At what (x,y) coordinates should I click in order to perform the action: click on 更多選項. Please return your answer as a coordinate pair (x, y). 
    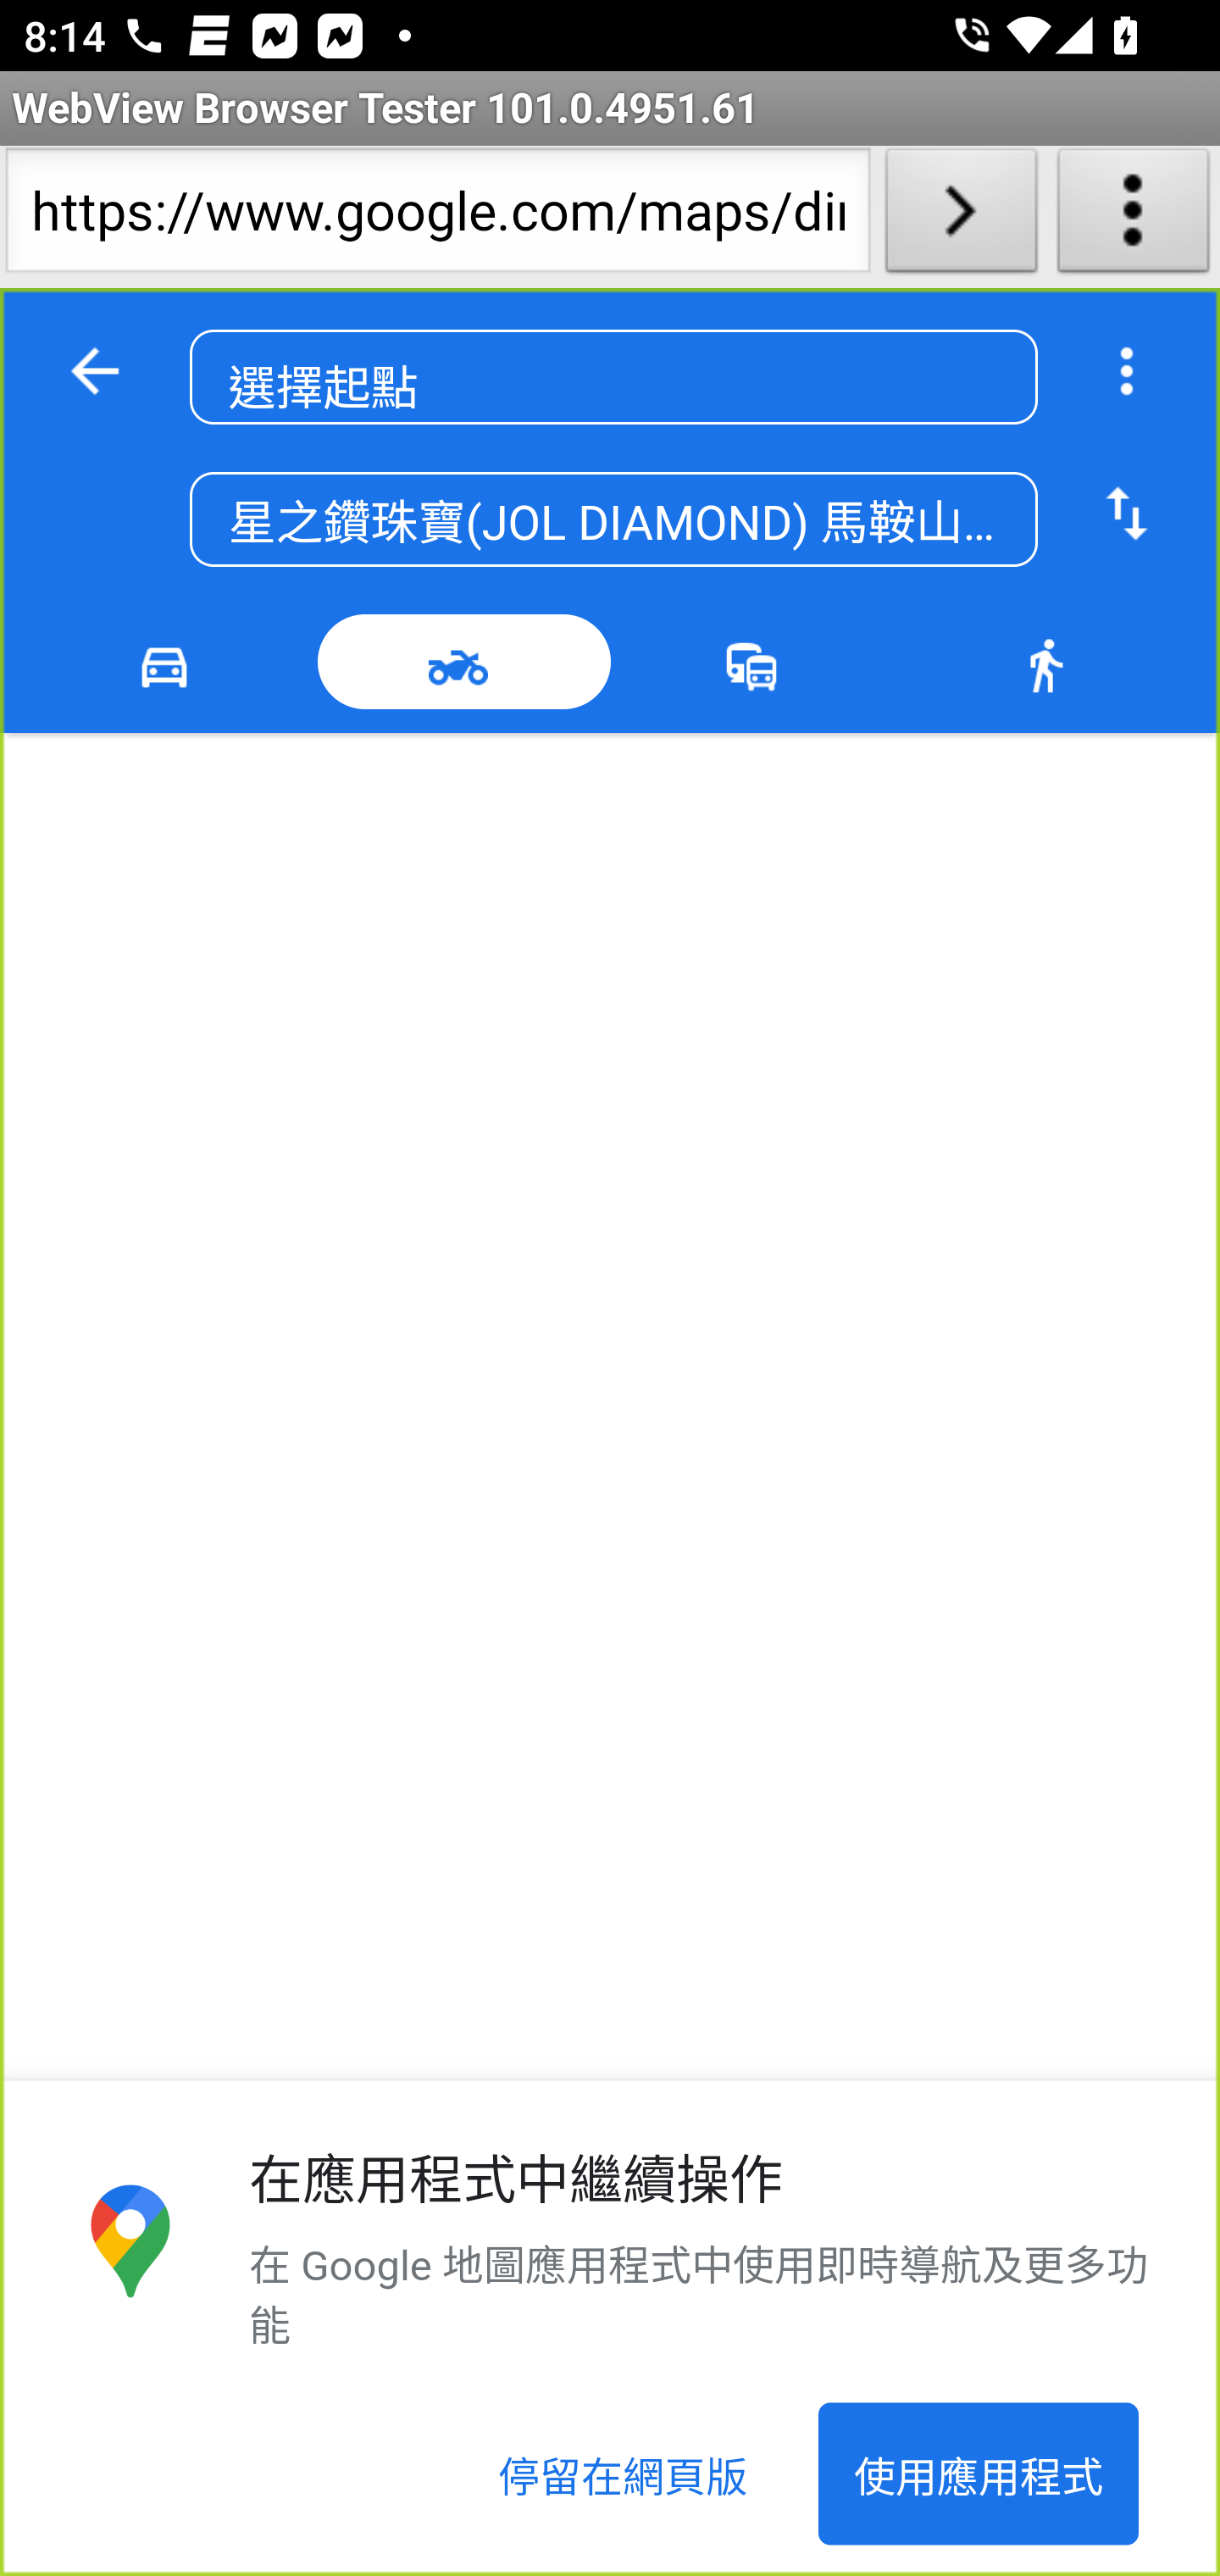
    Looking at the image, I should click on (1127, 371).